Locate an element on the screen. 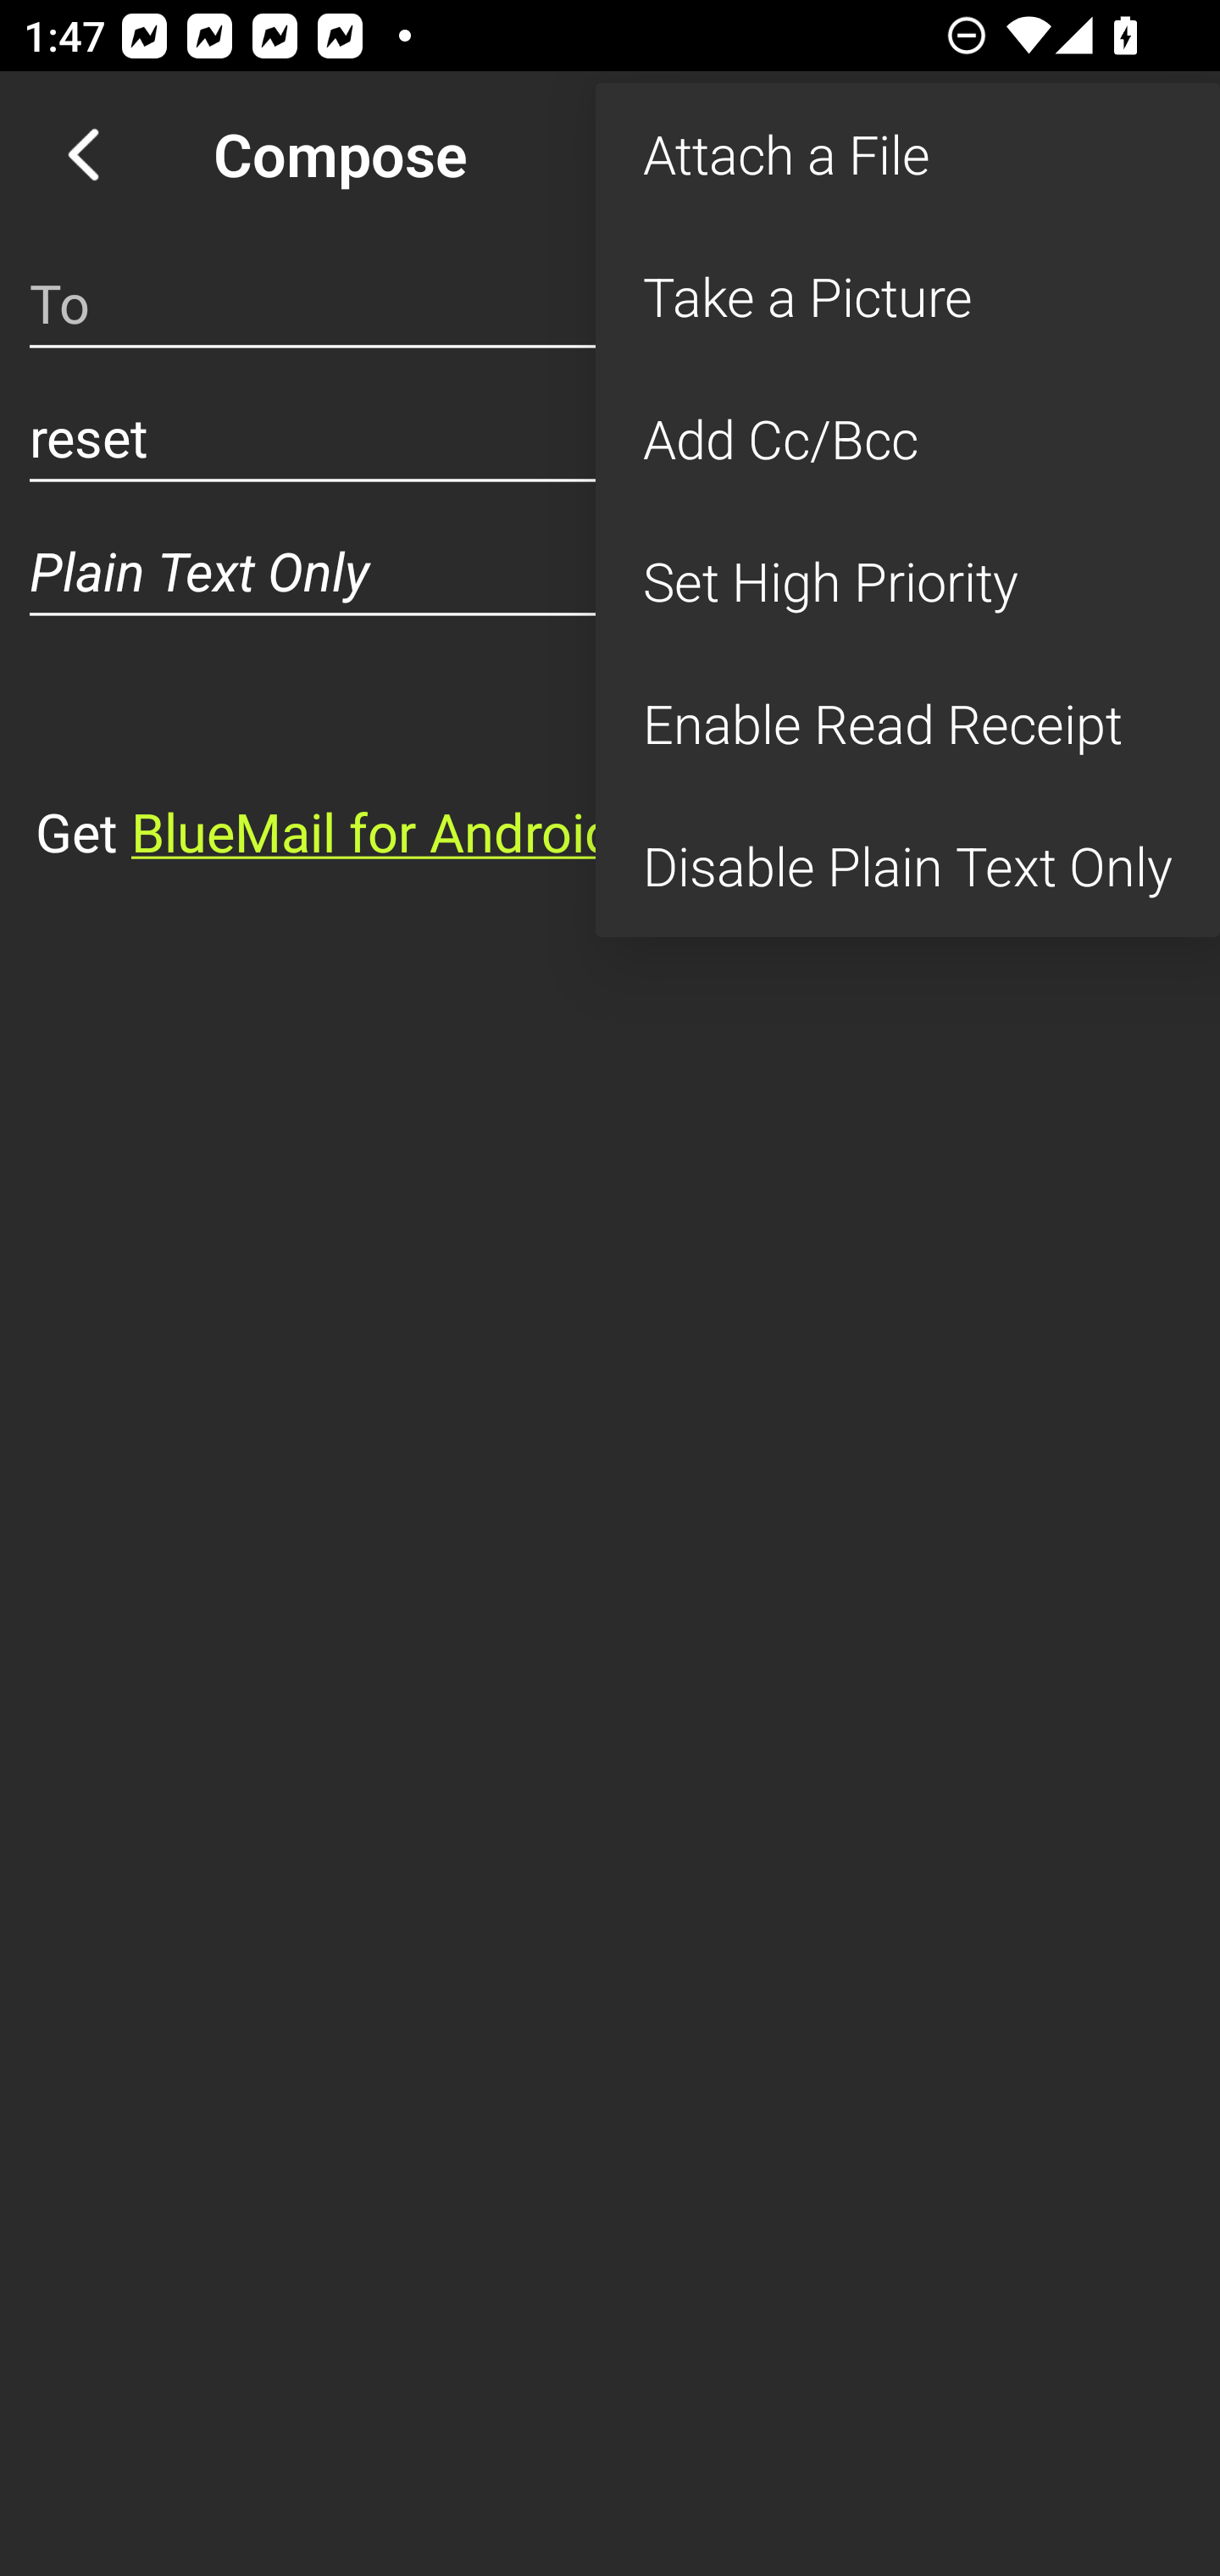 Image resolution: width=1220 pixels, height=2576 pixels. Disable Plain Text Only is located at coordinates (907, 866).